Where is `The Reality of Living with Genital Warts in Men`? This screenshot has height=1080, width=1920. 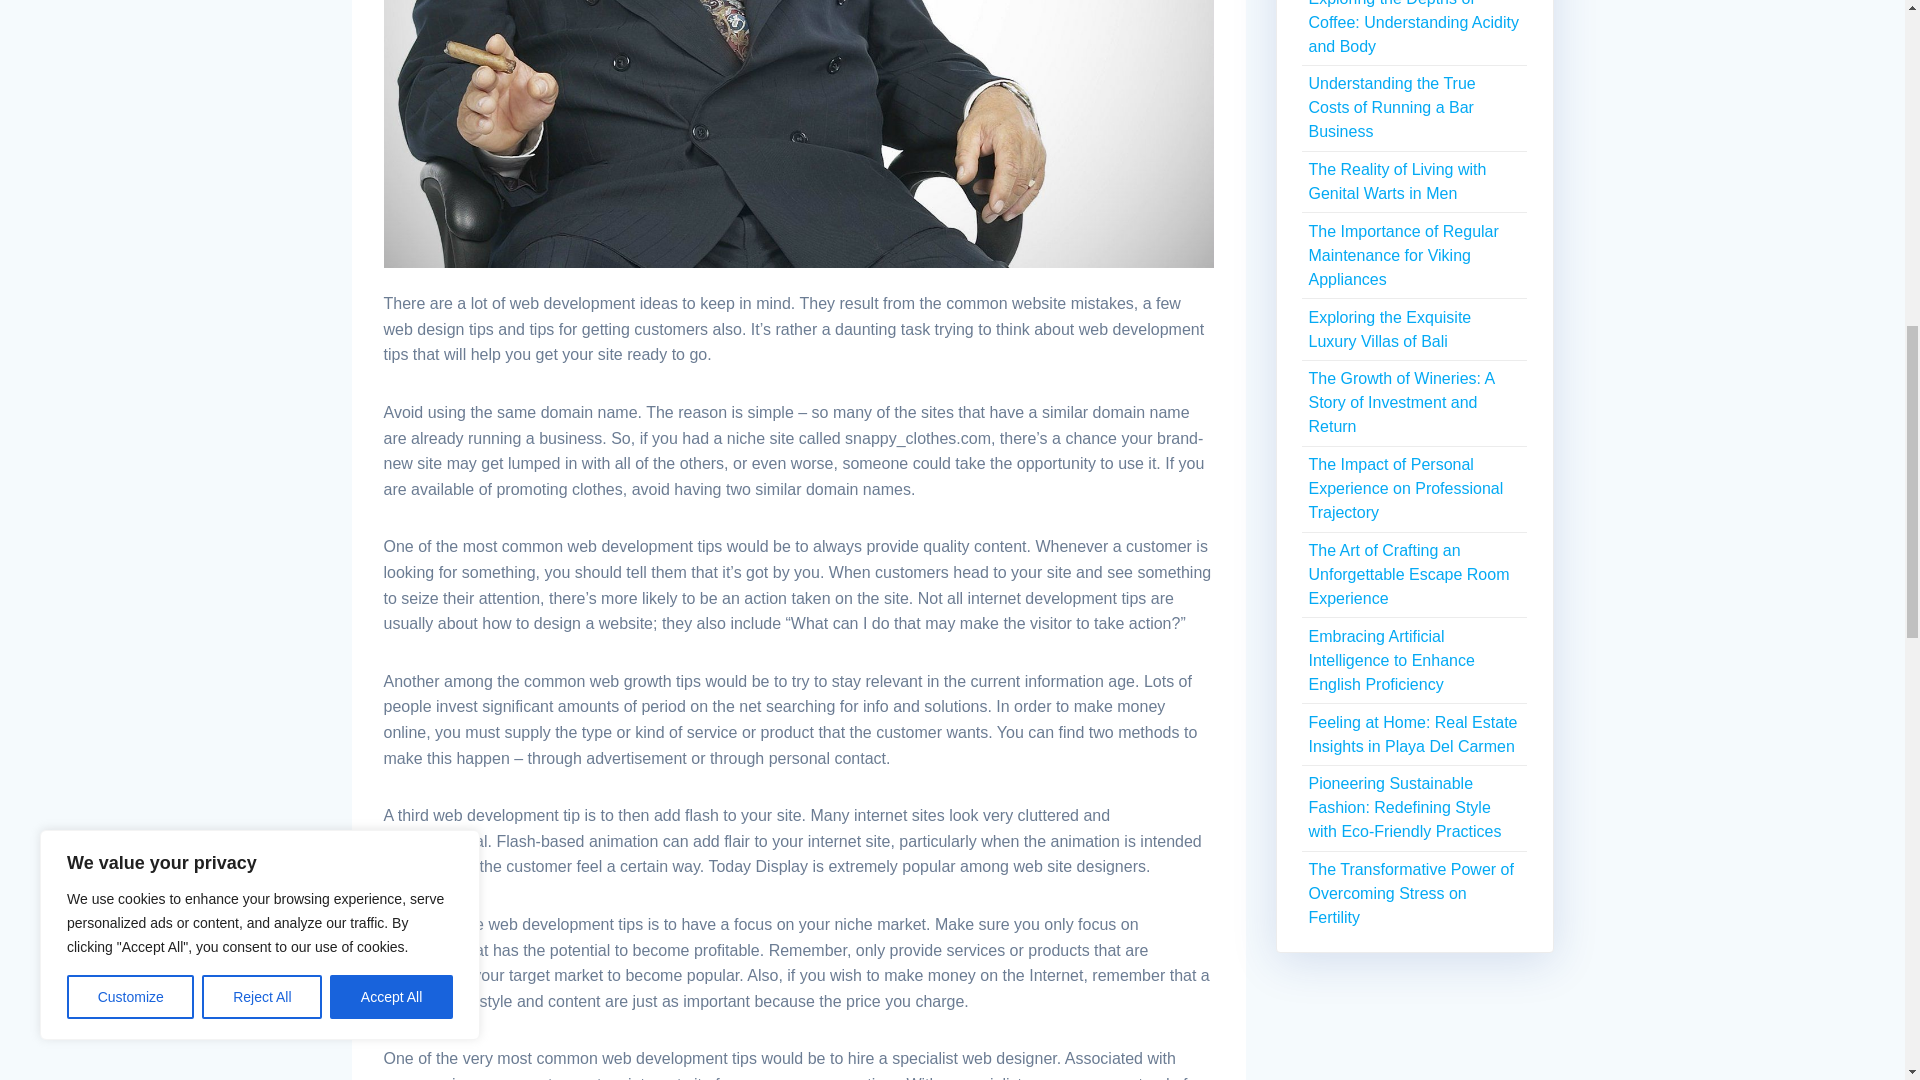
The Reality of Living with Genital Warts in Men is located at coordinates (1396, 180).